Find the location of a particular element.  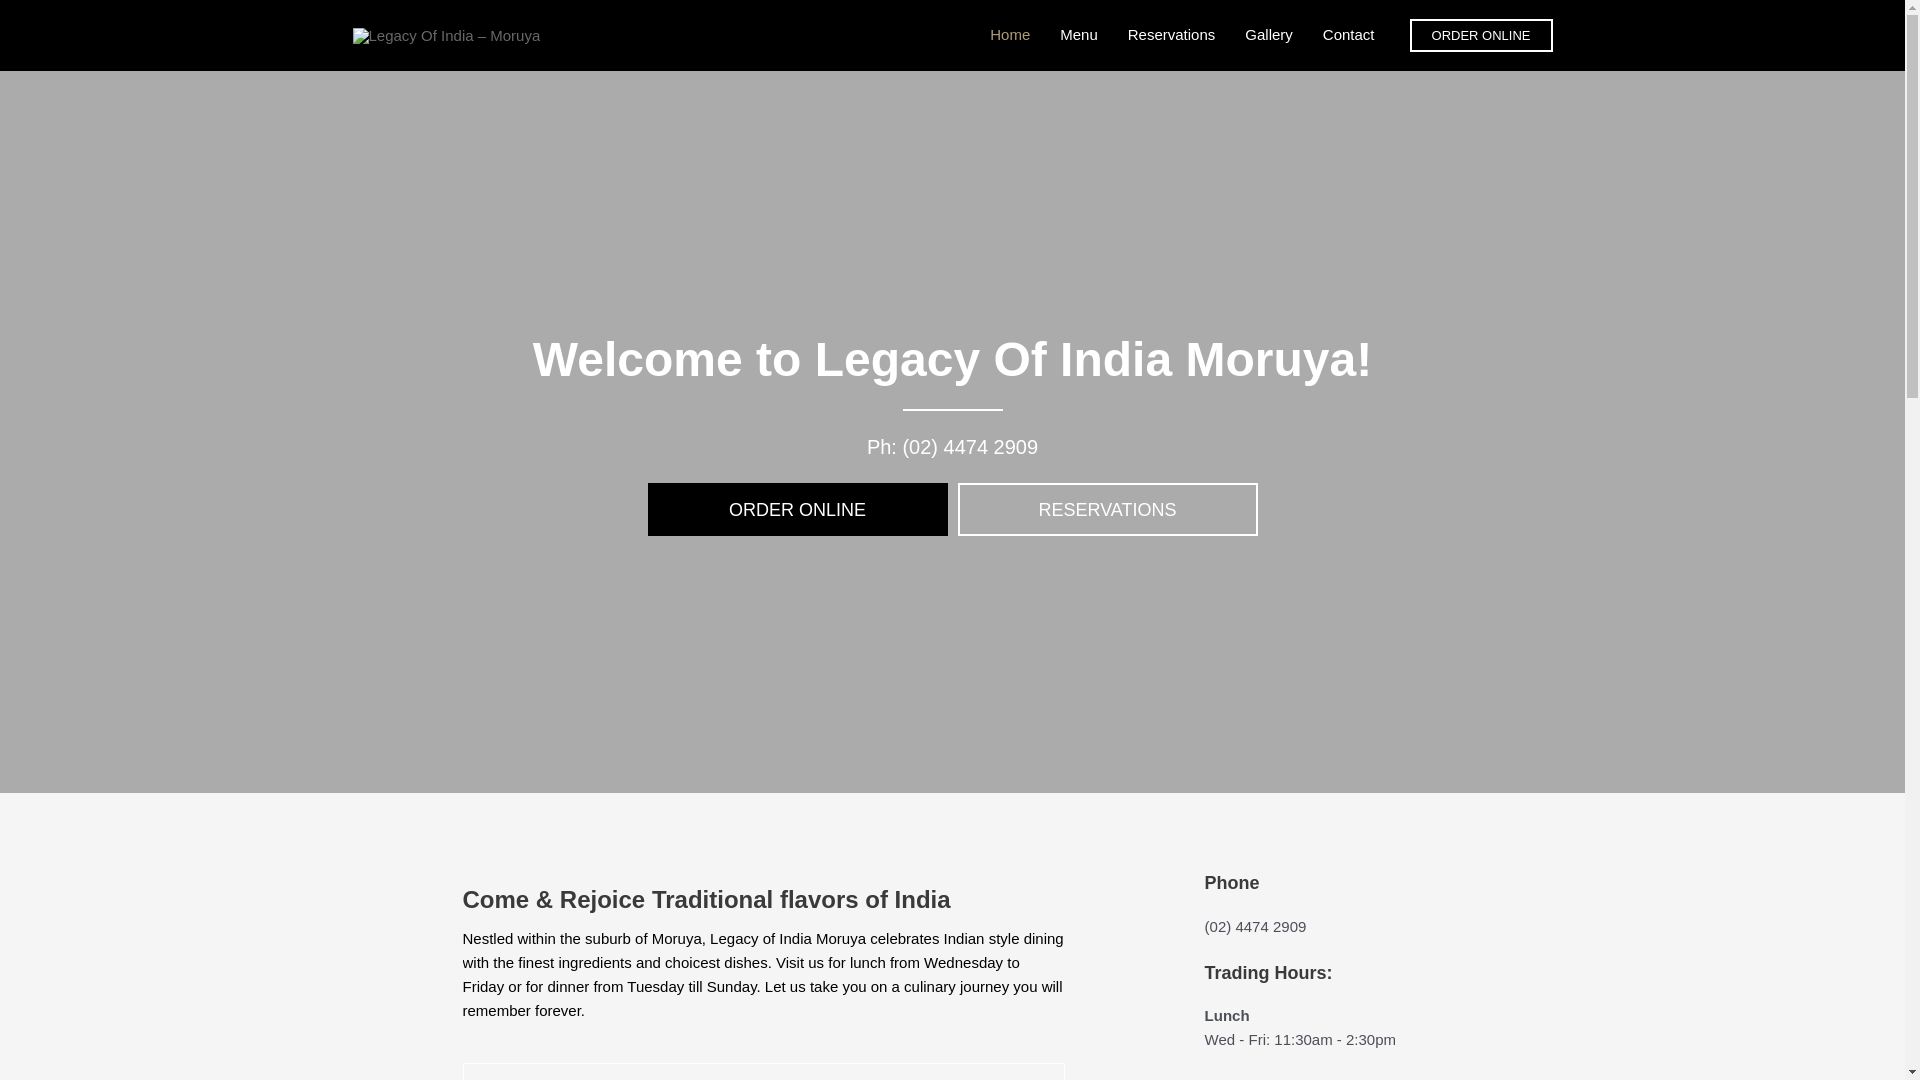

Home is located at coordinates (1010, 35).